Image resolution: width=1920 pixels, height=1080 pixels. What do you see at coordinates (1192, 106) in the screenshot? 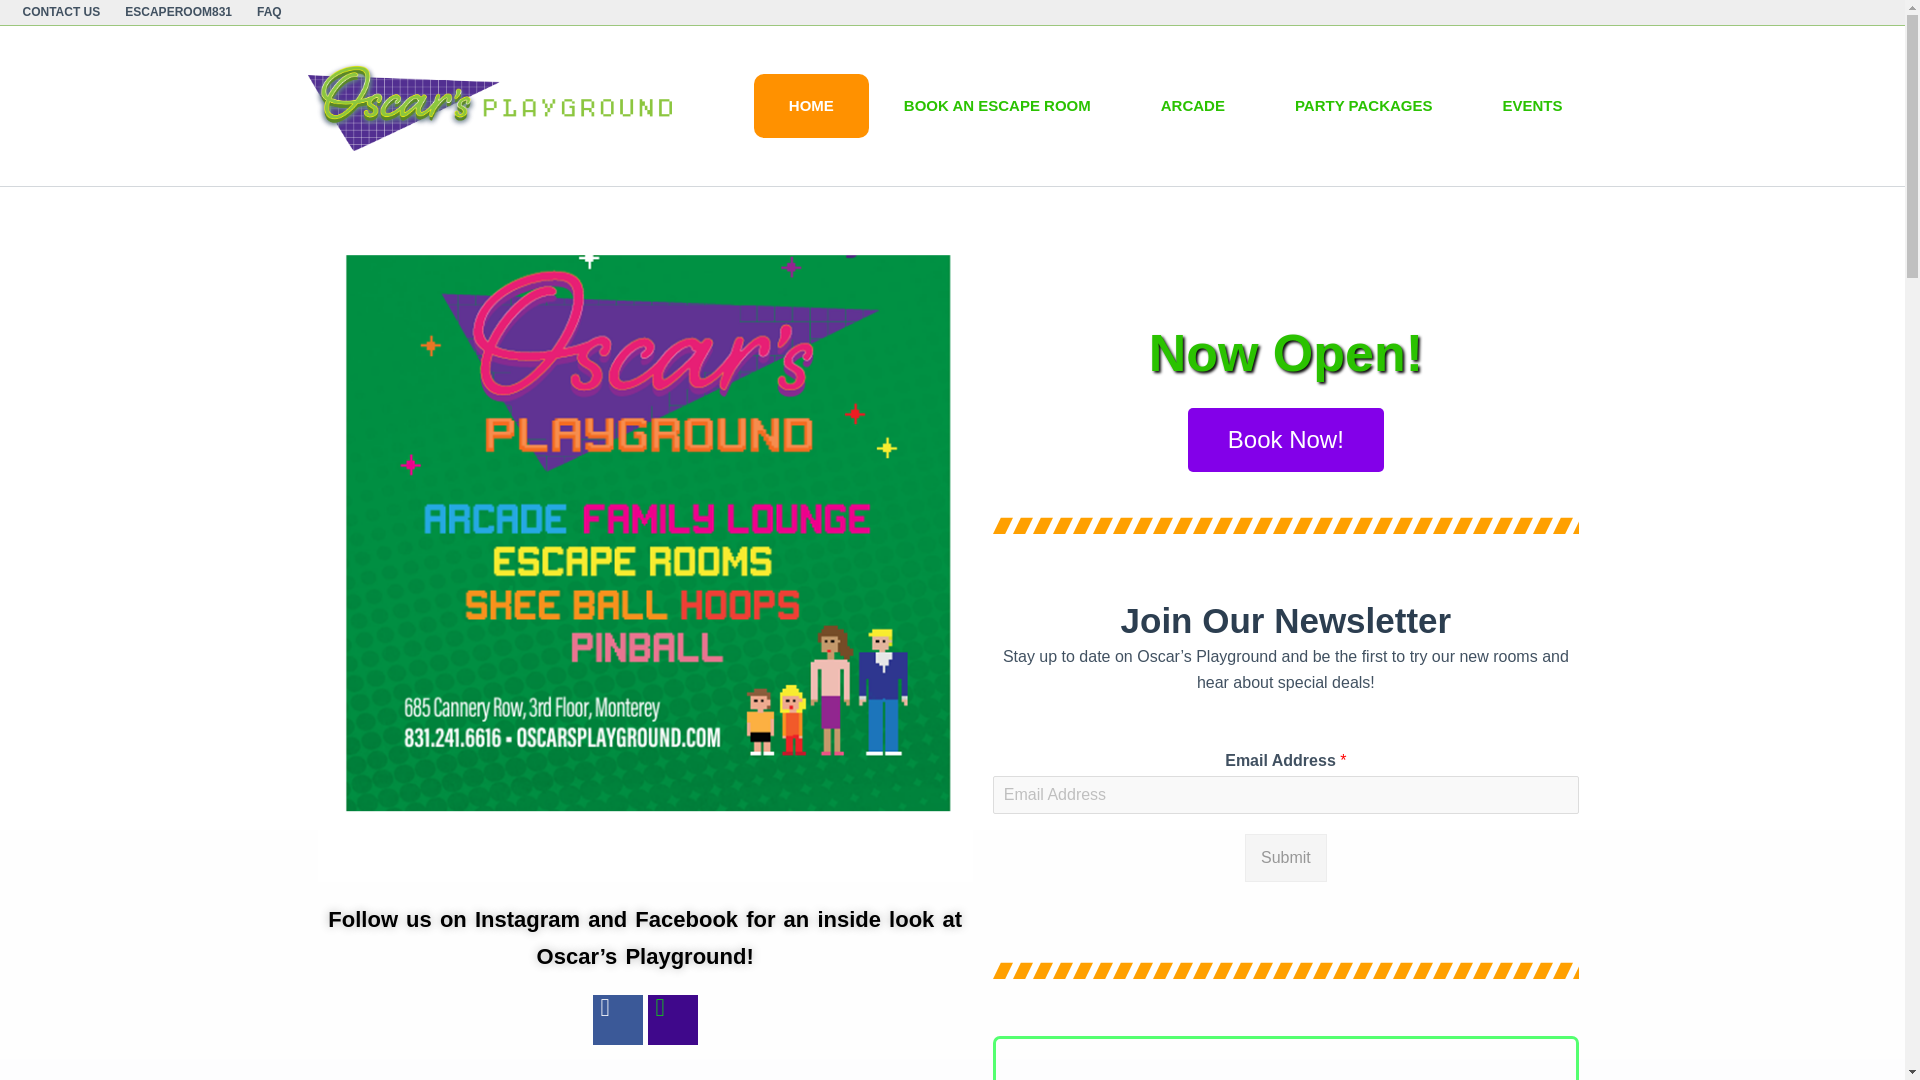
I see `ARCADE` at bounding box center [1192, 106].